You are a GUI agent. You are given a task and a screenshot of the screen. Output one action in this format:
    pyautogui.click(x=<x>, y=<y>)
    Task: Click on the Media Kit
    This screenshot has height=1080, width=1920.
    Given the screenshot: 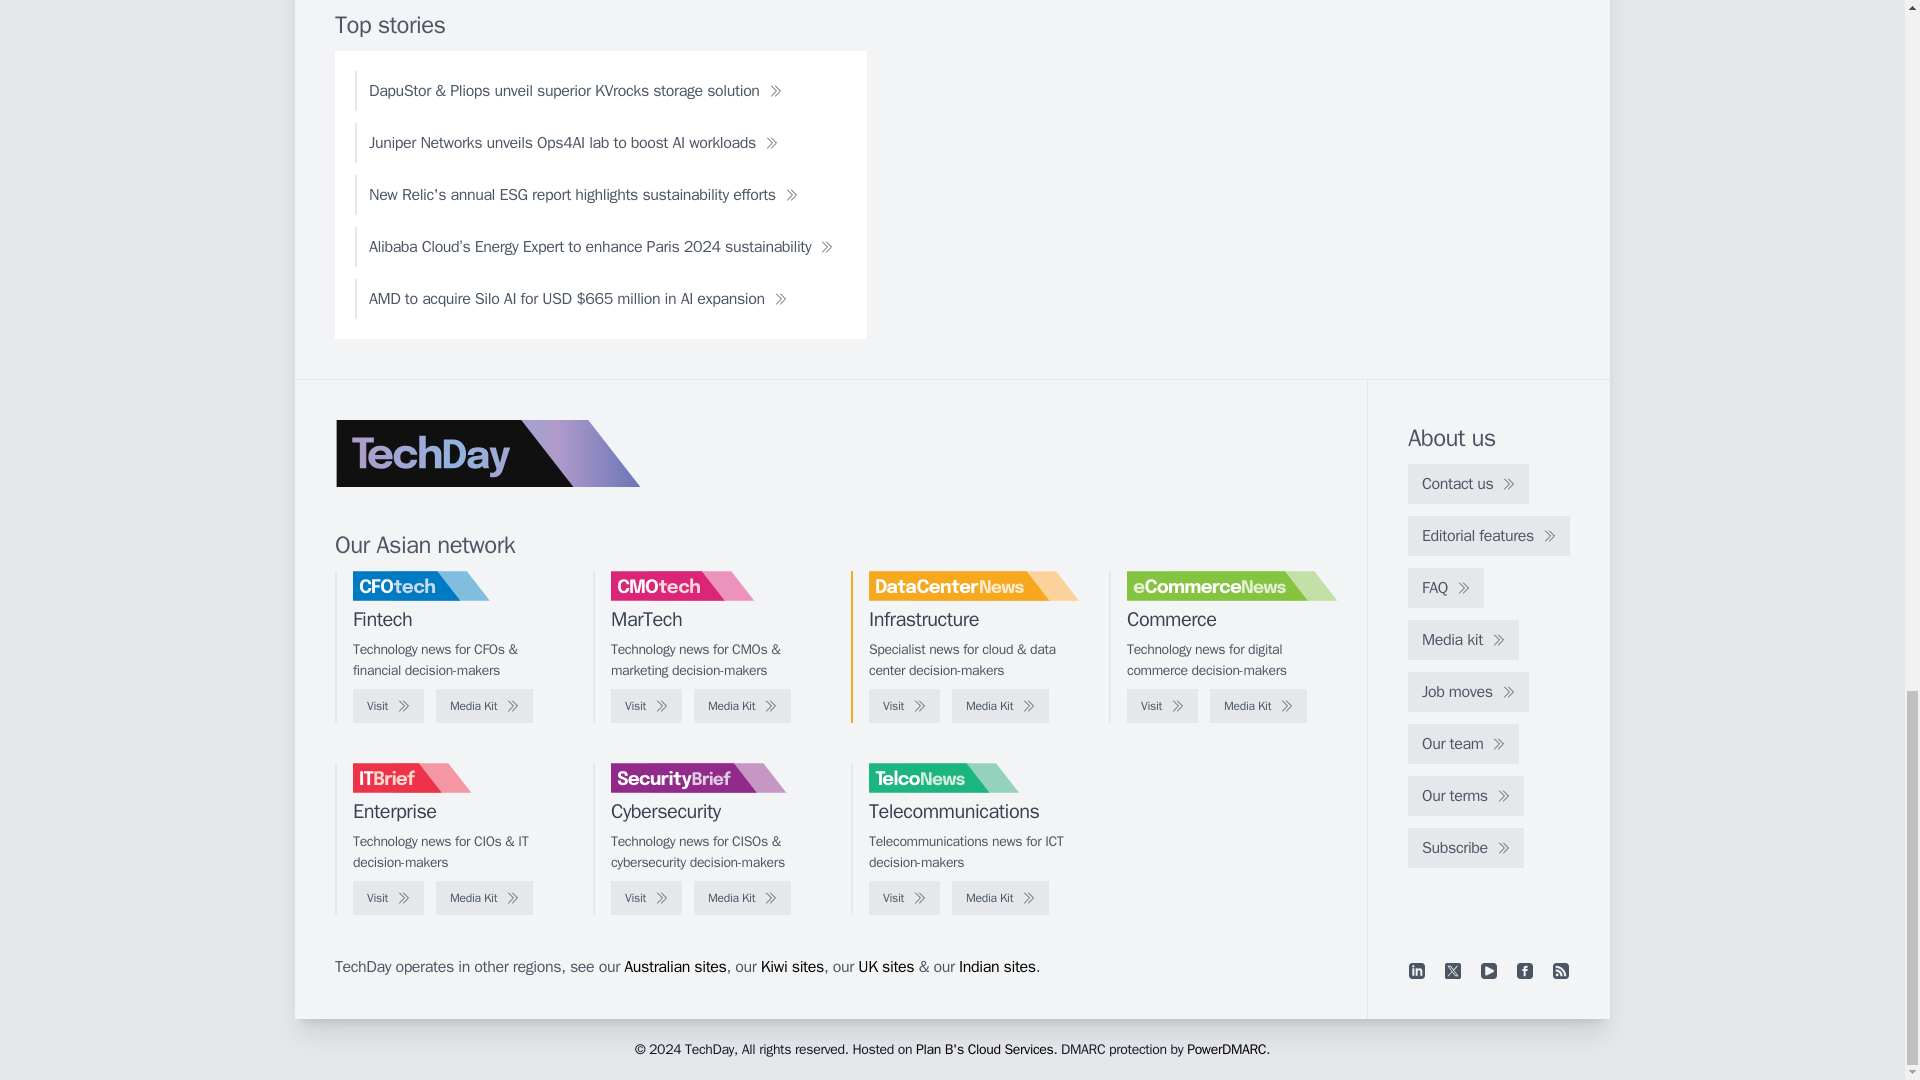 What is the action you would take?
    pyautogui.click(x=1000, y=706)
    